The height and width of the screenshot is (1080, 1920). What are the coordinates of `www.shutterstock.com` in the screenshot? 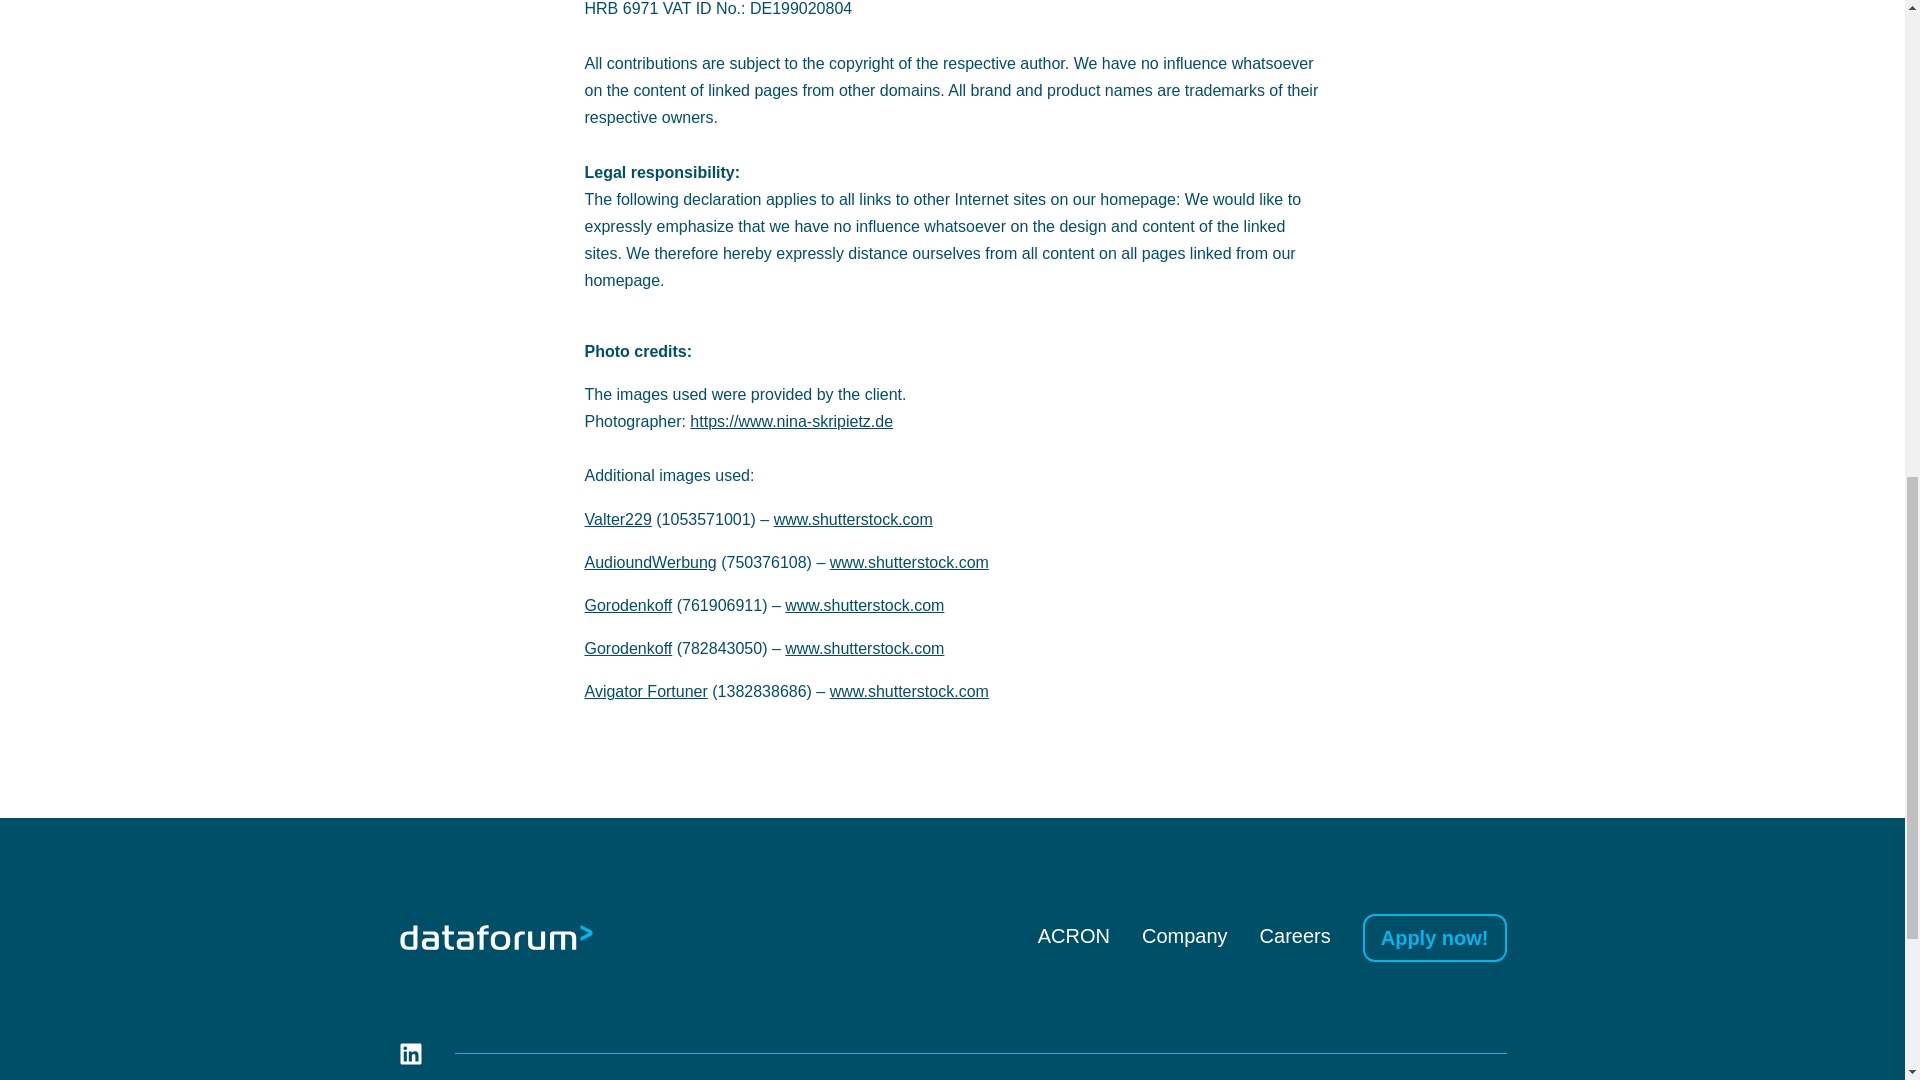 It's located at (853, 519).